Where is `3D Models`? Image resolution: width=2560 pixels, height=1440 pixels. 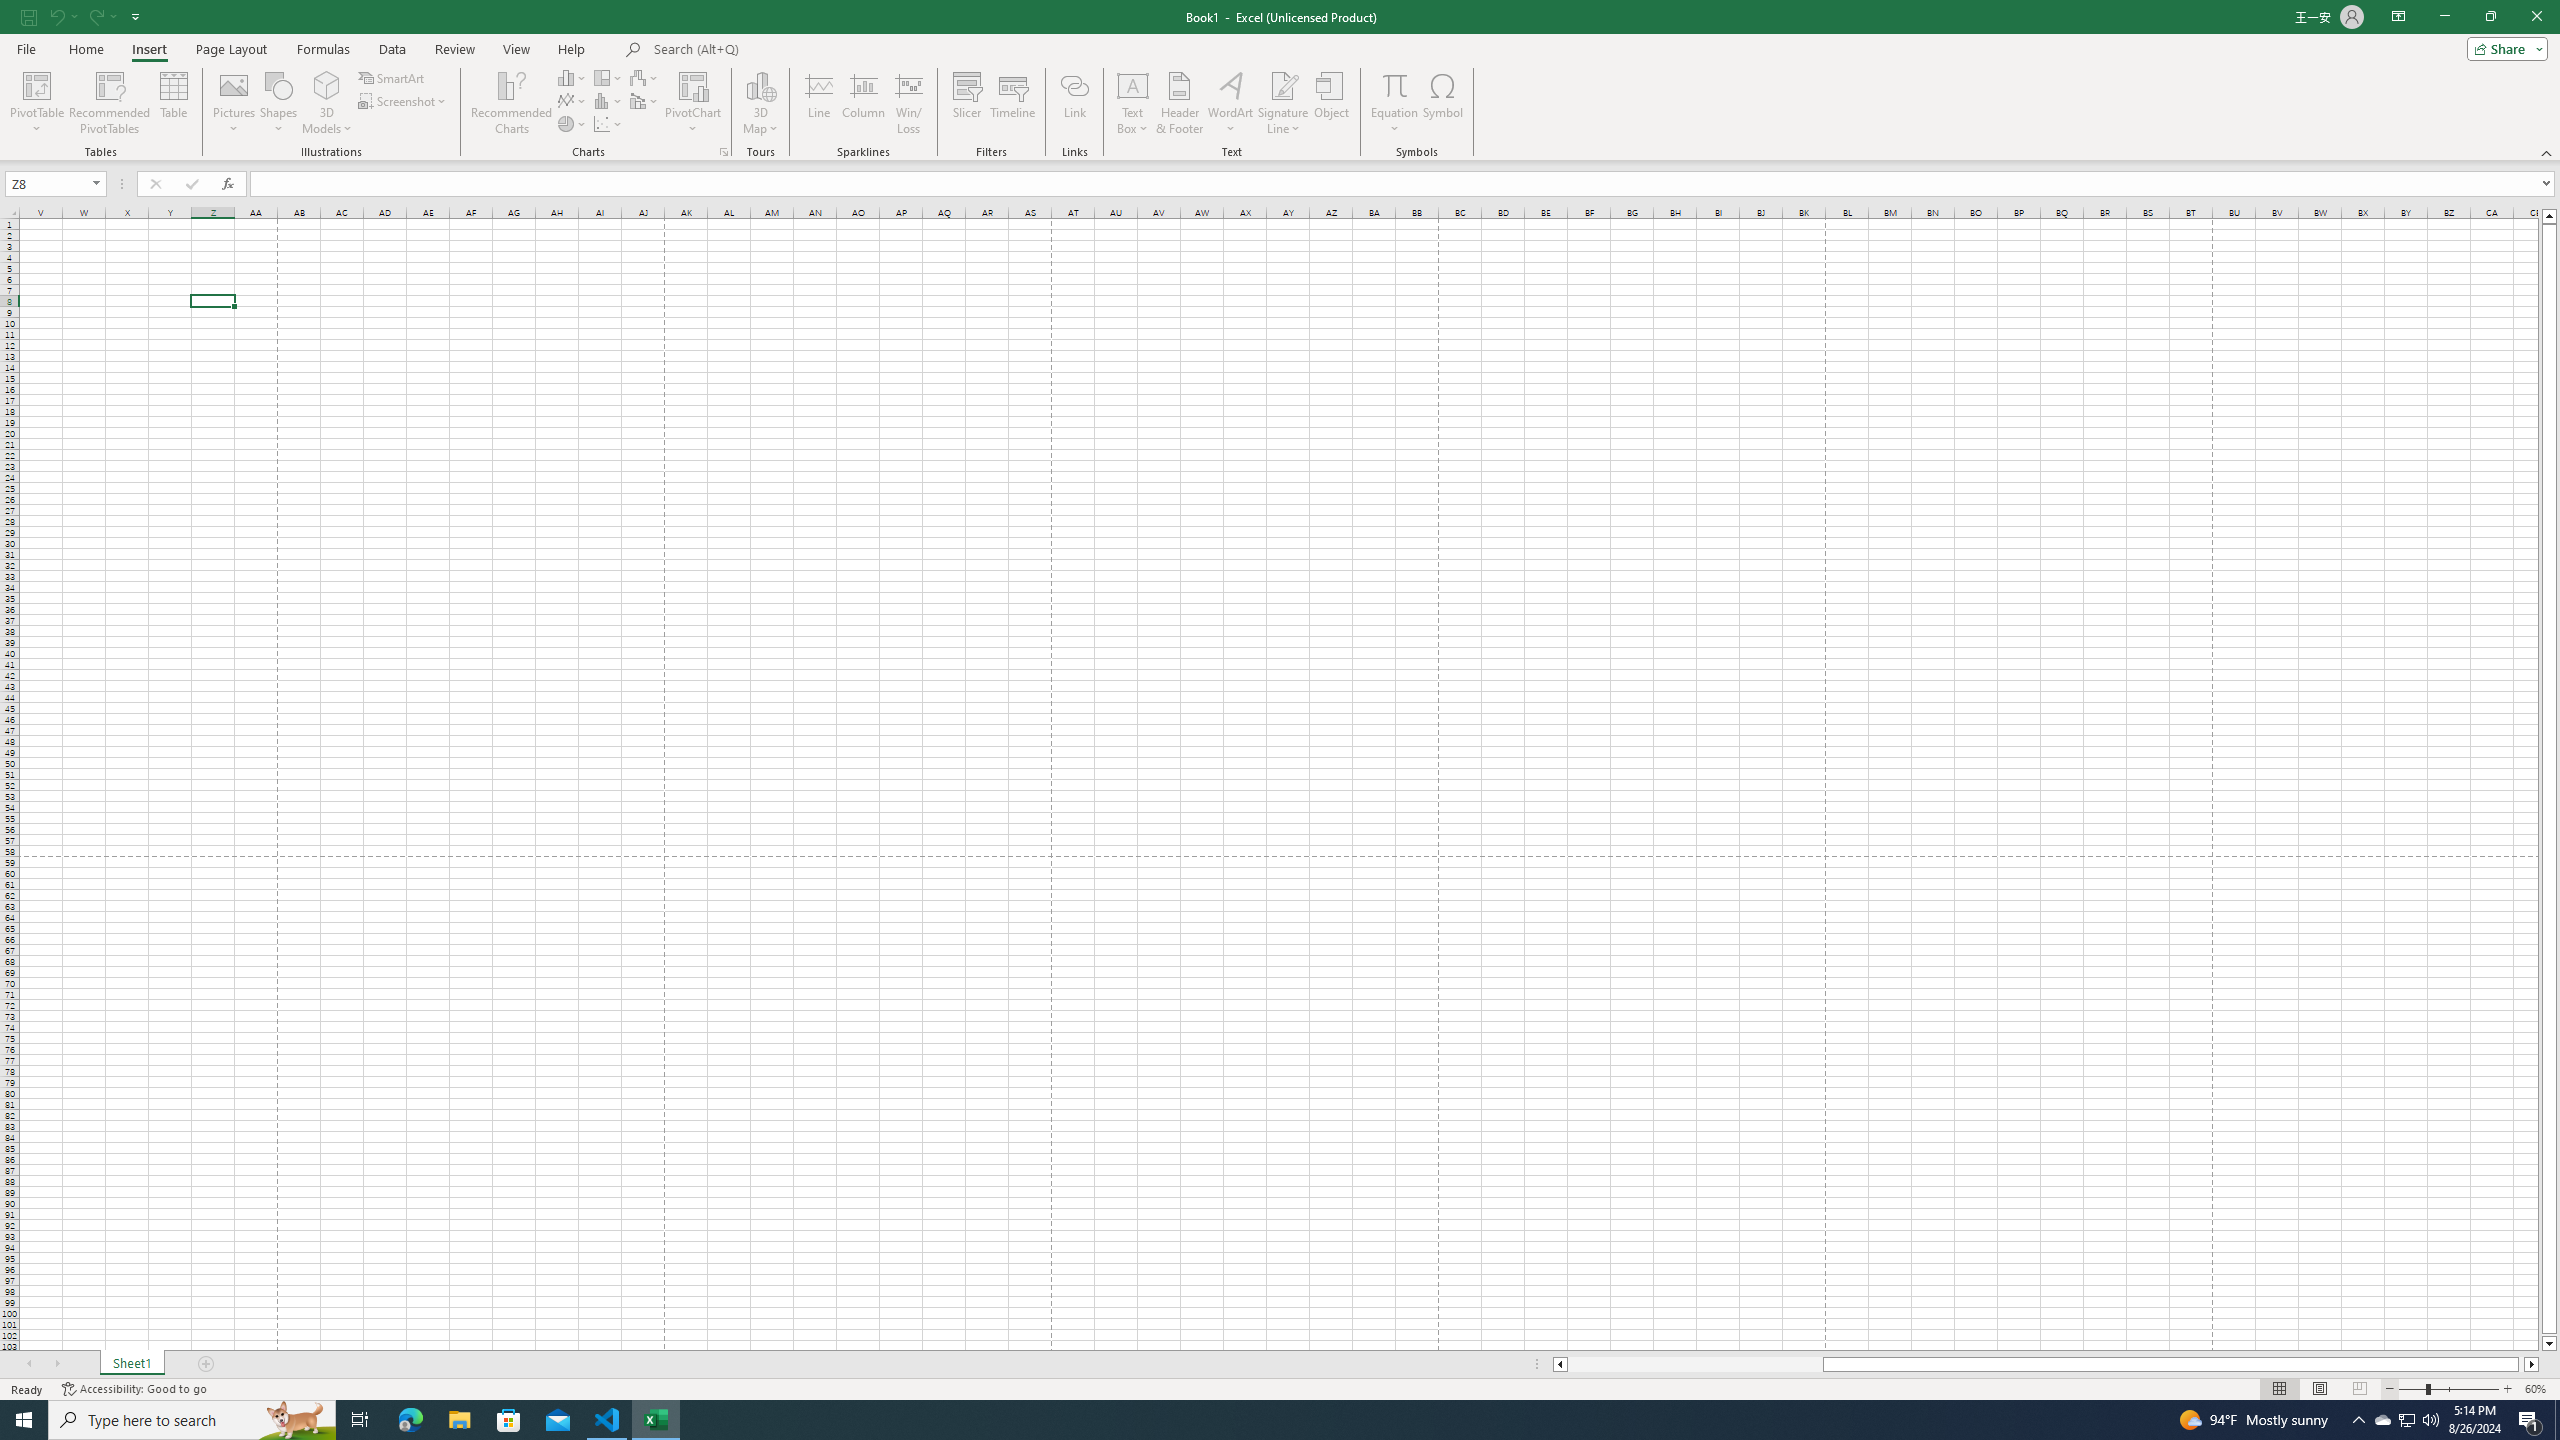 3D Models is located at coordinates (327, 103).